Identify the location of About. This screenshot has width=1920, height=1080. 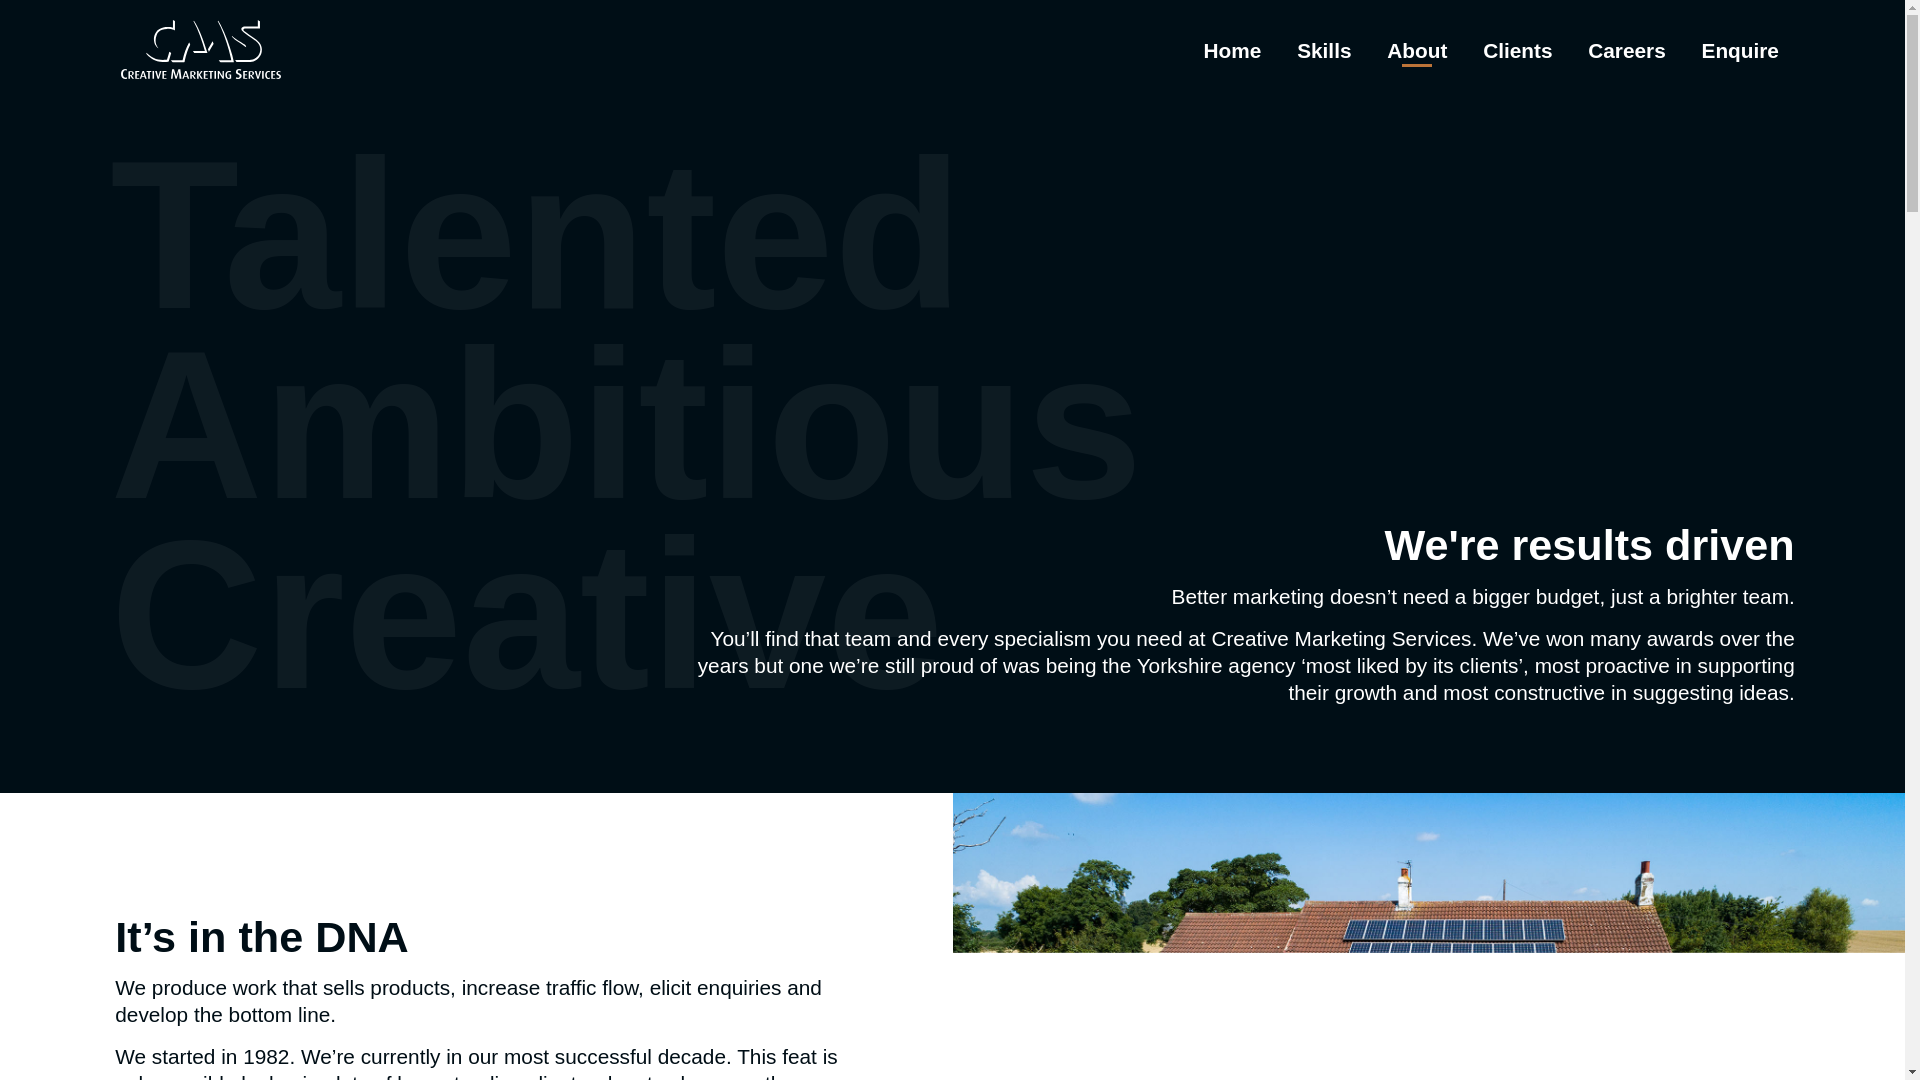
(1416, 50).